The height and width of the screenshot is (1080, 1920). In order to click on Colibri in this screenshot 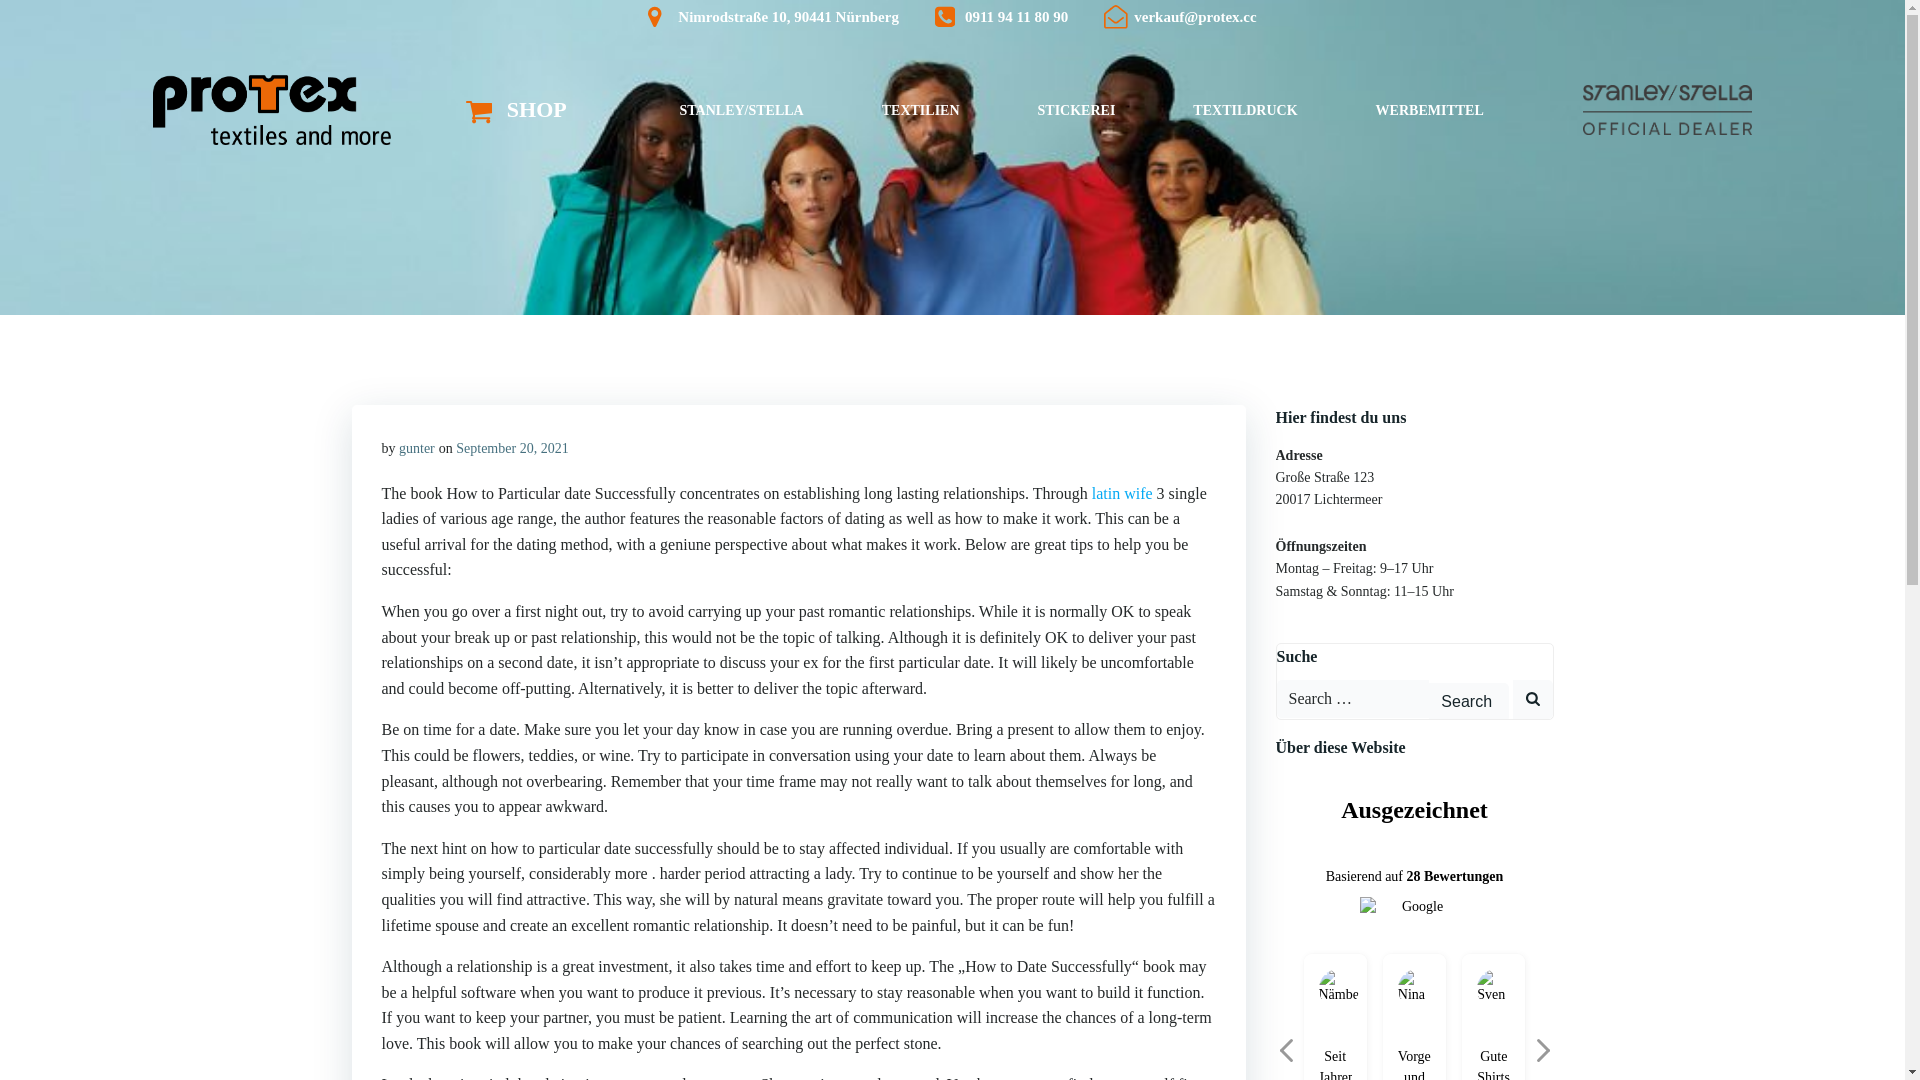, I will do `click(1312, 1018)`.